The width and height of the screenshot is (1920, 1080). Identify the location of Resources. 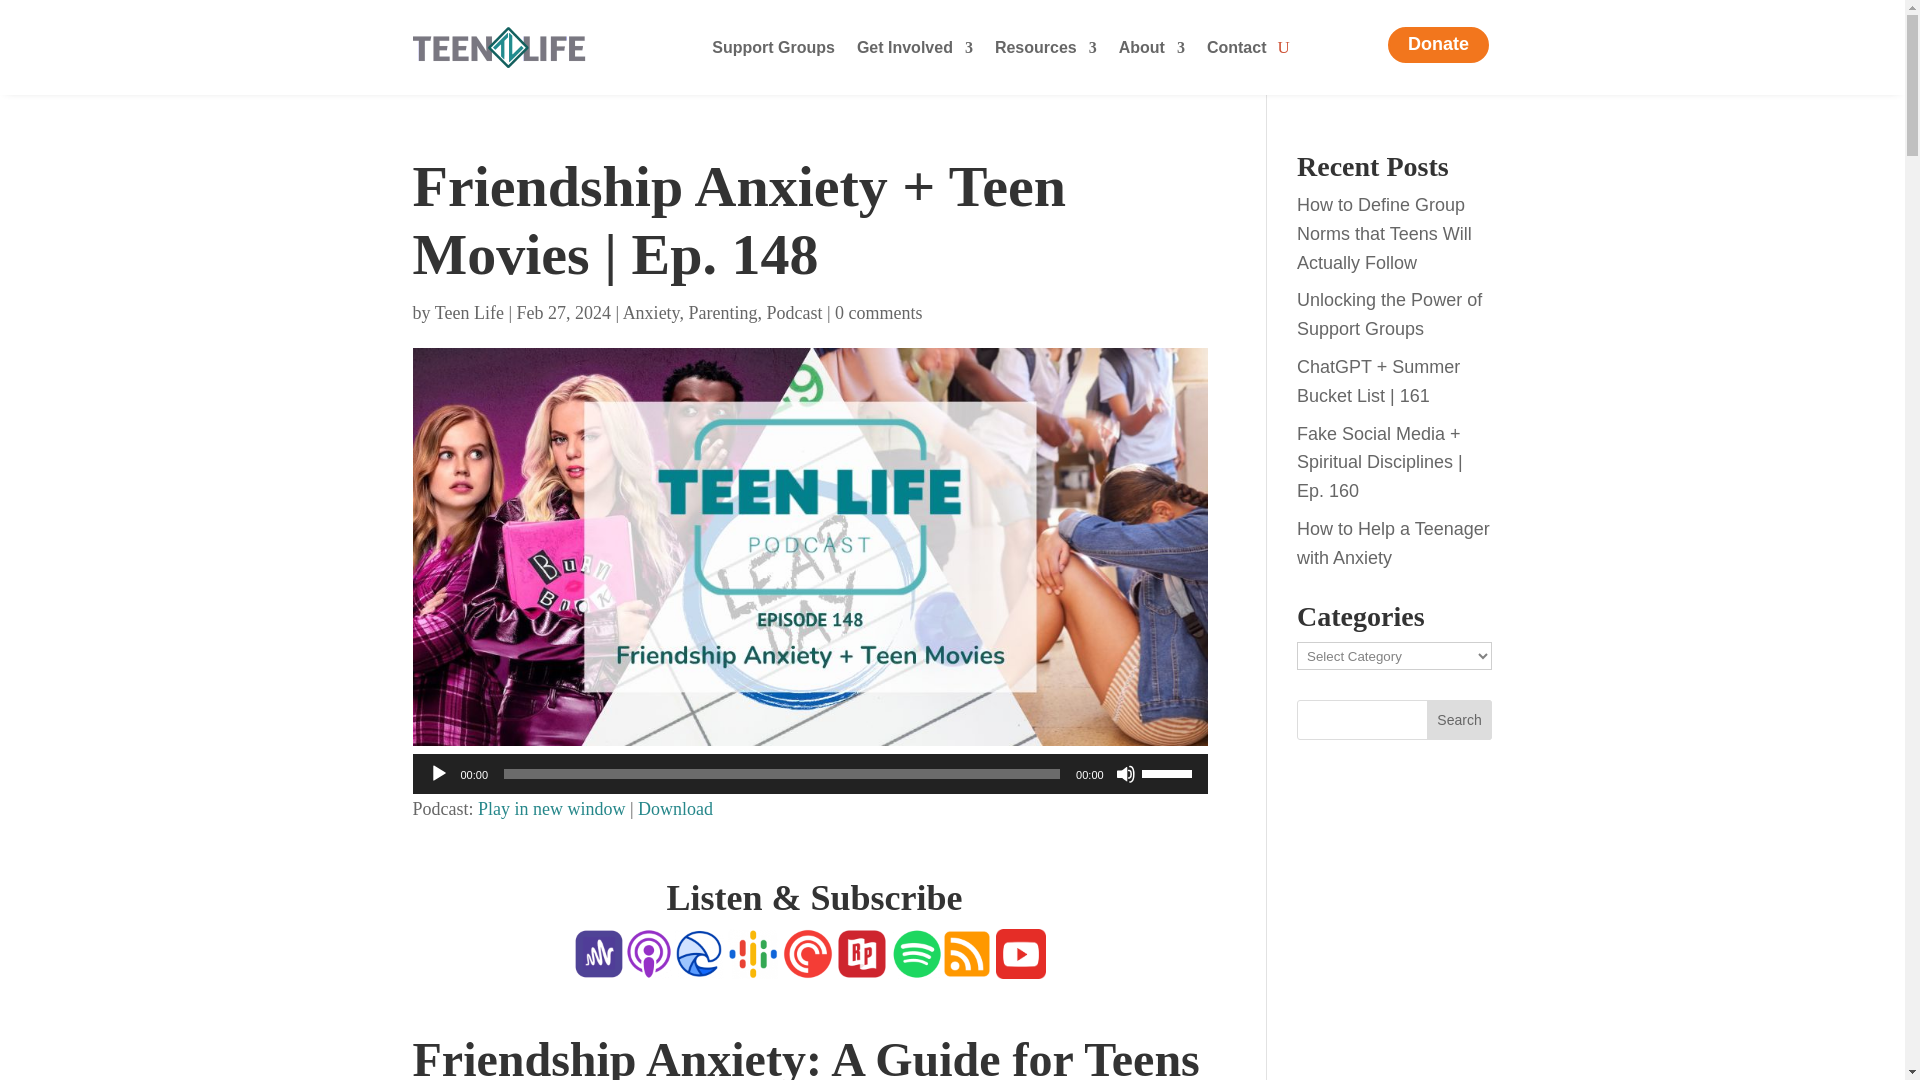
(1045, 50).